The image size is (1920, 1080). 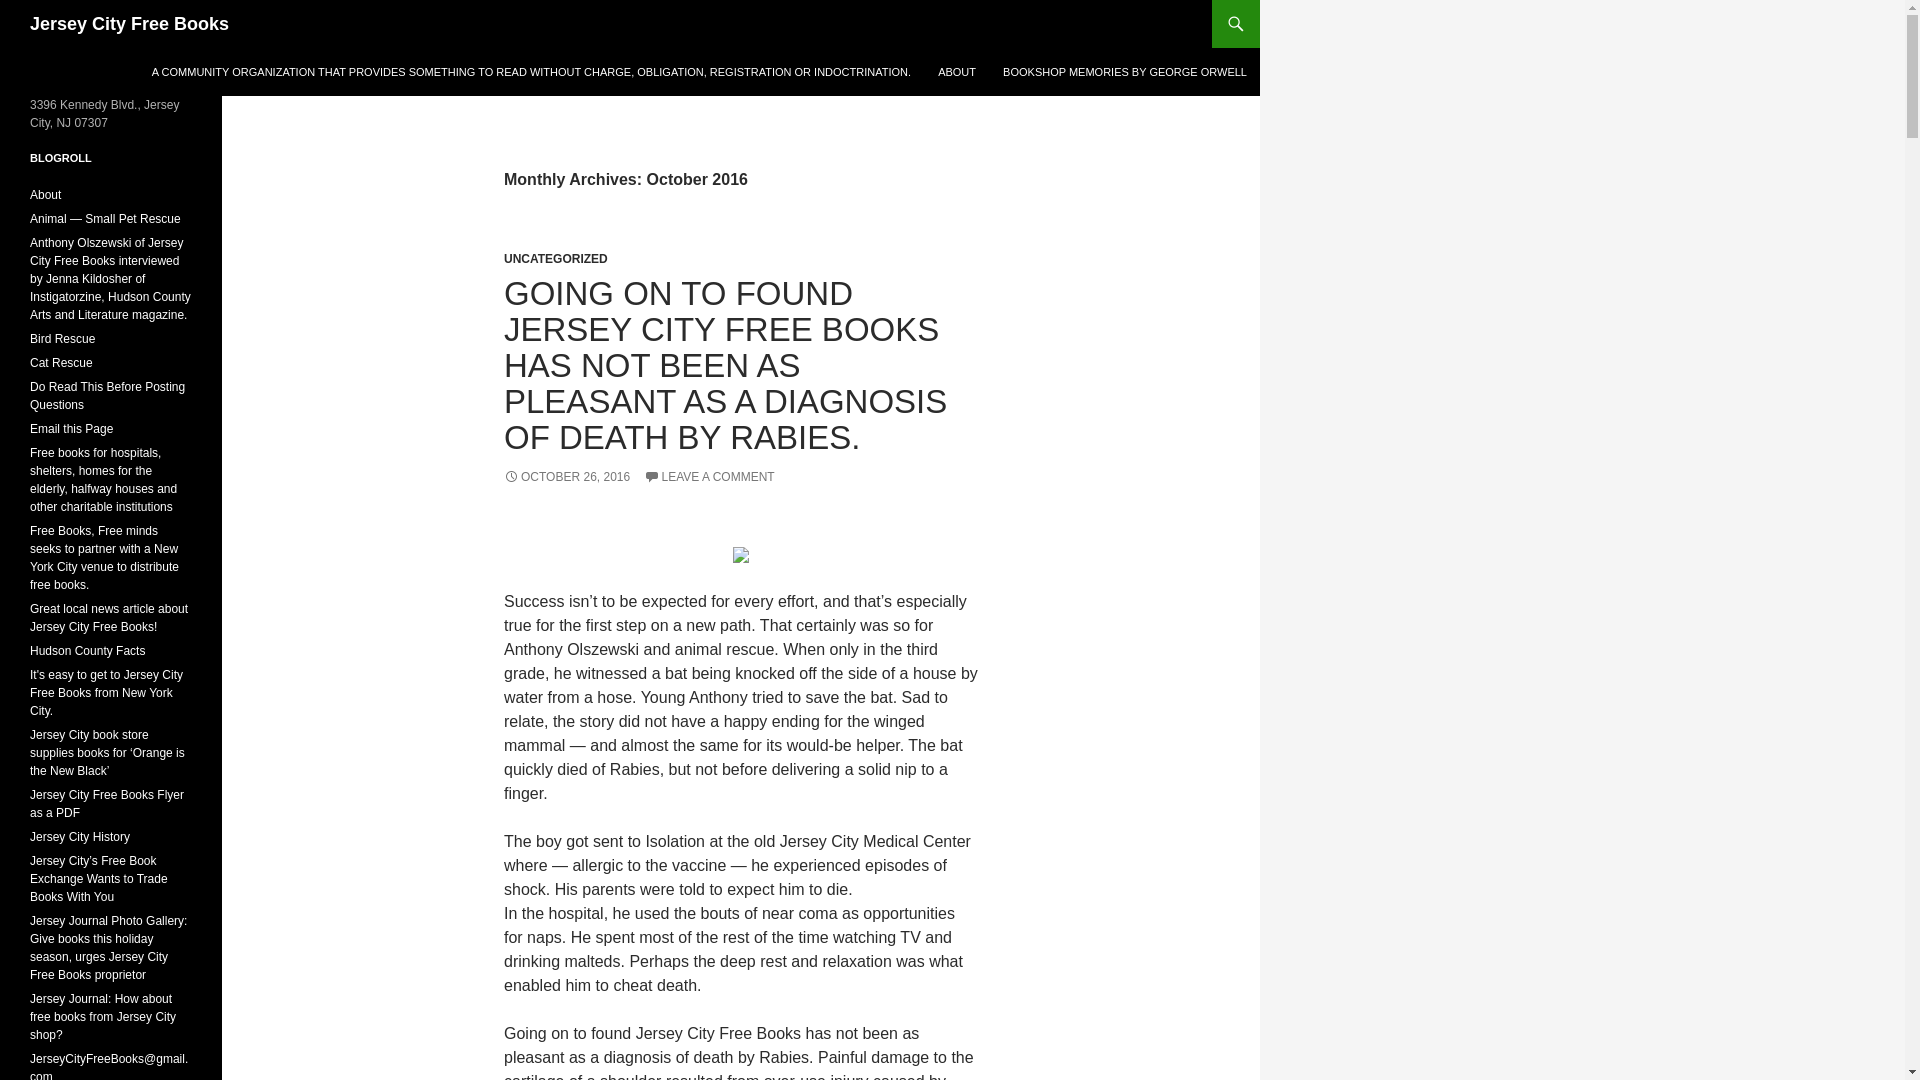 What do you see at coordinates (1124, 72) in the screenshot?
I see `BOOKSHOP MEMORIES BY GEORGE ORWELL` at bounding box center [1124, 72].